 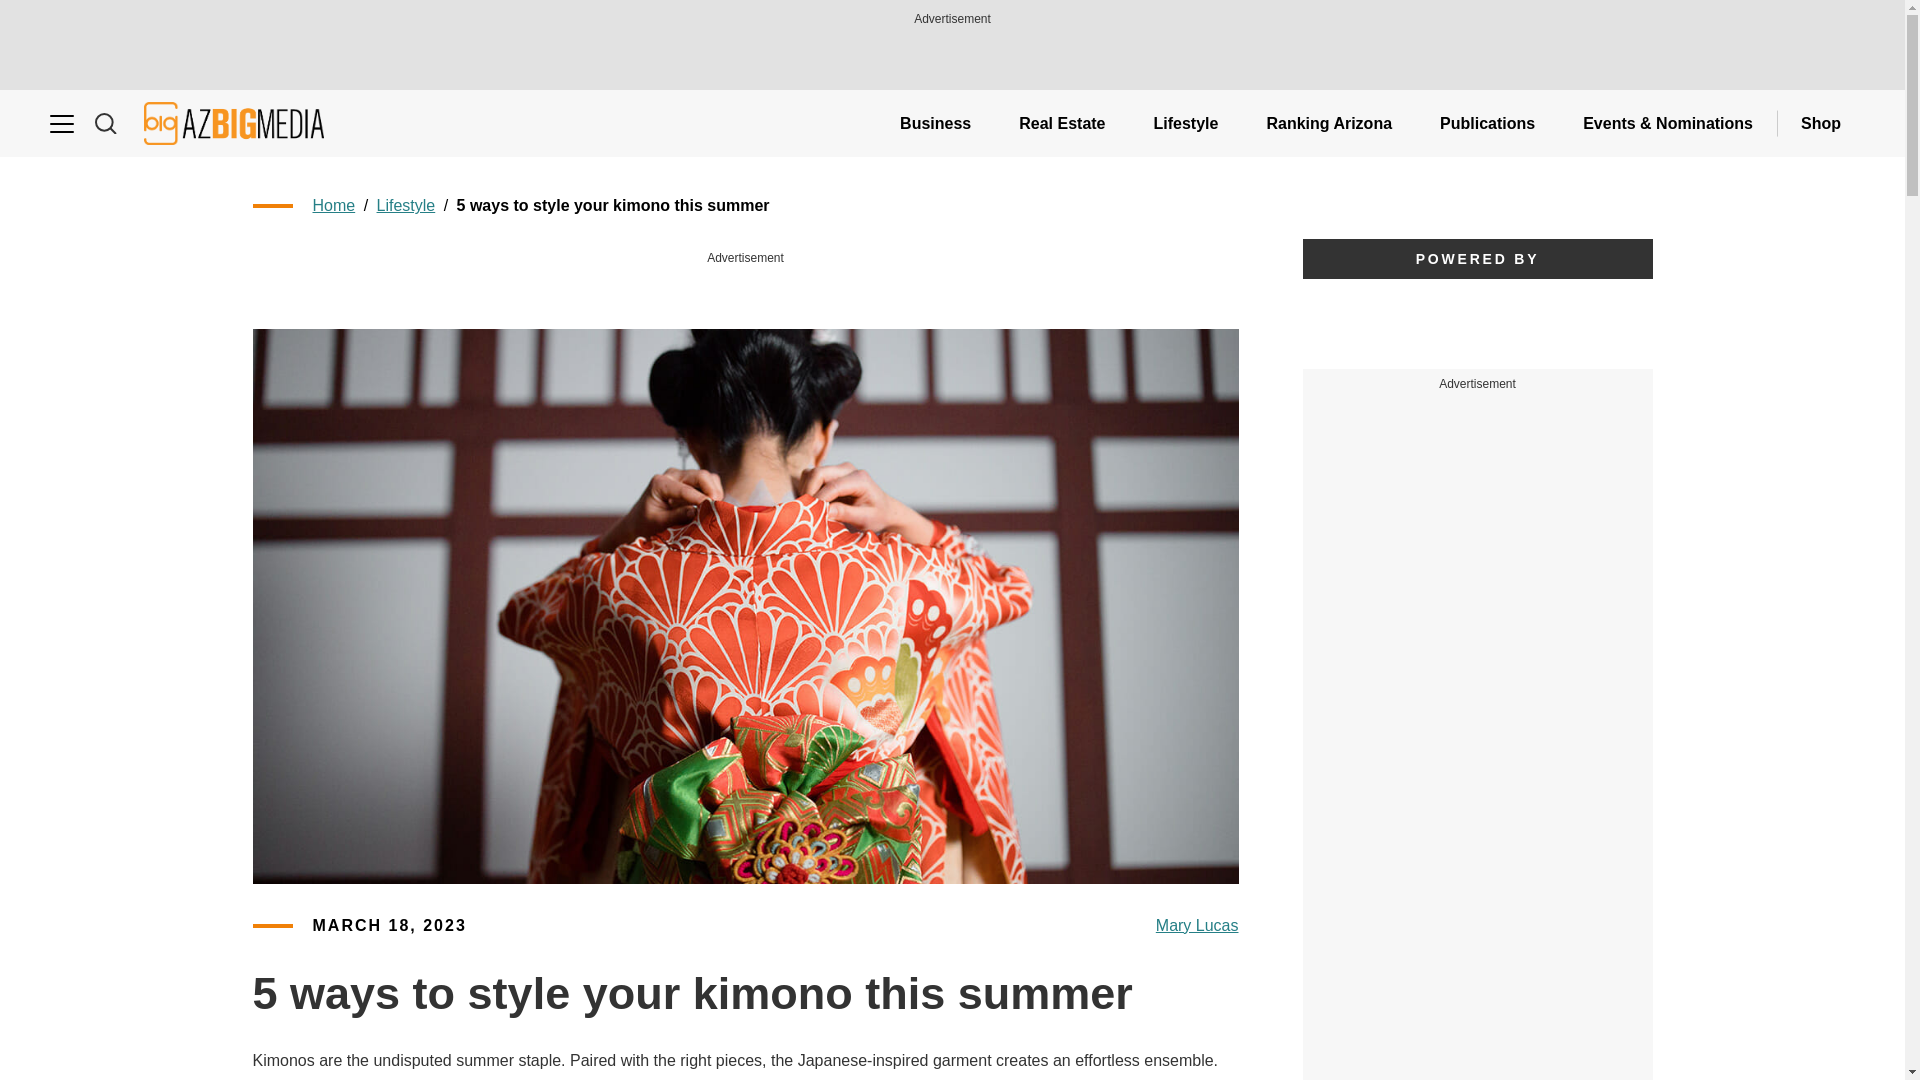 What do you see at coordinates (934, 122) in the screenshot?
I see `Business` at bounding box center [934, 122].